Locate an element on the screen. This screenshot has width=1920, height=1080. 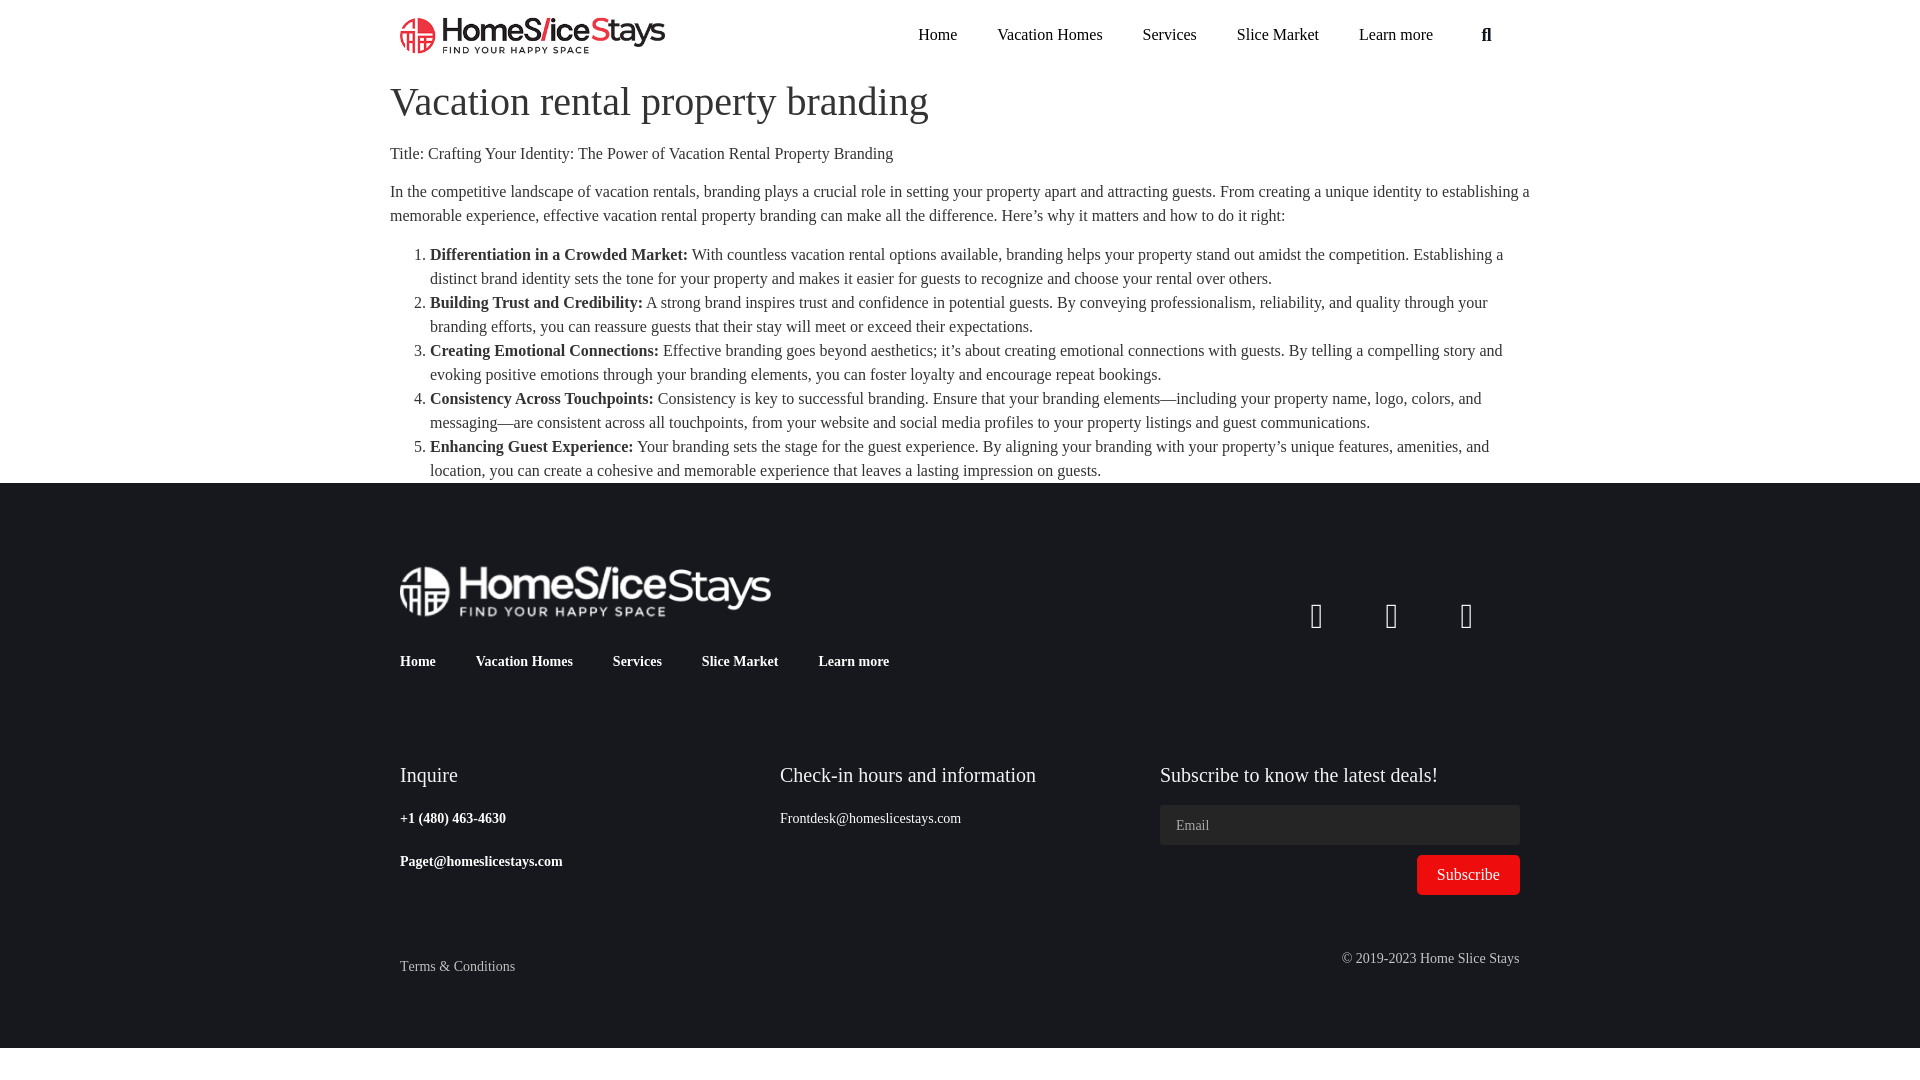
Home is located at coordinates (418, 662).